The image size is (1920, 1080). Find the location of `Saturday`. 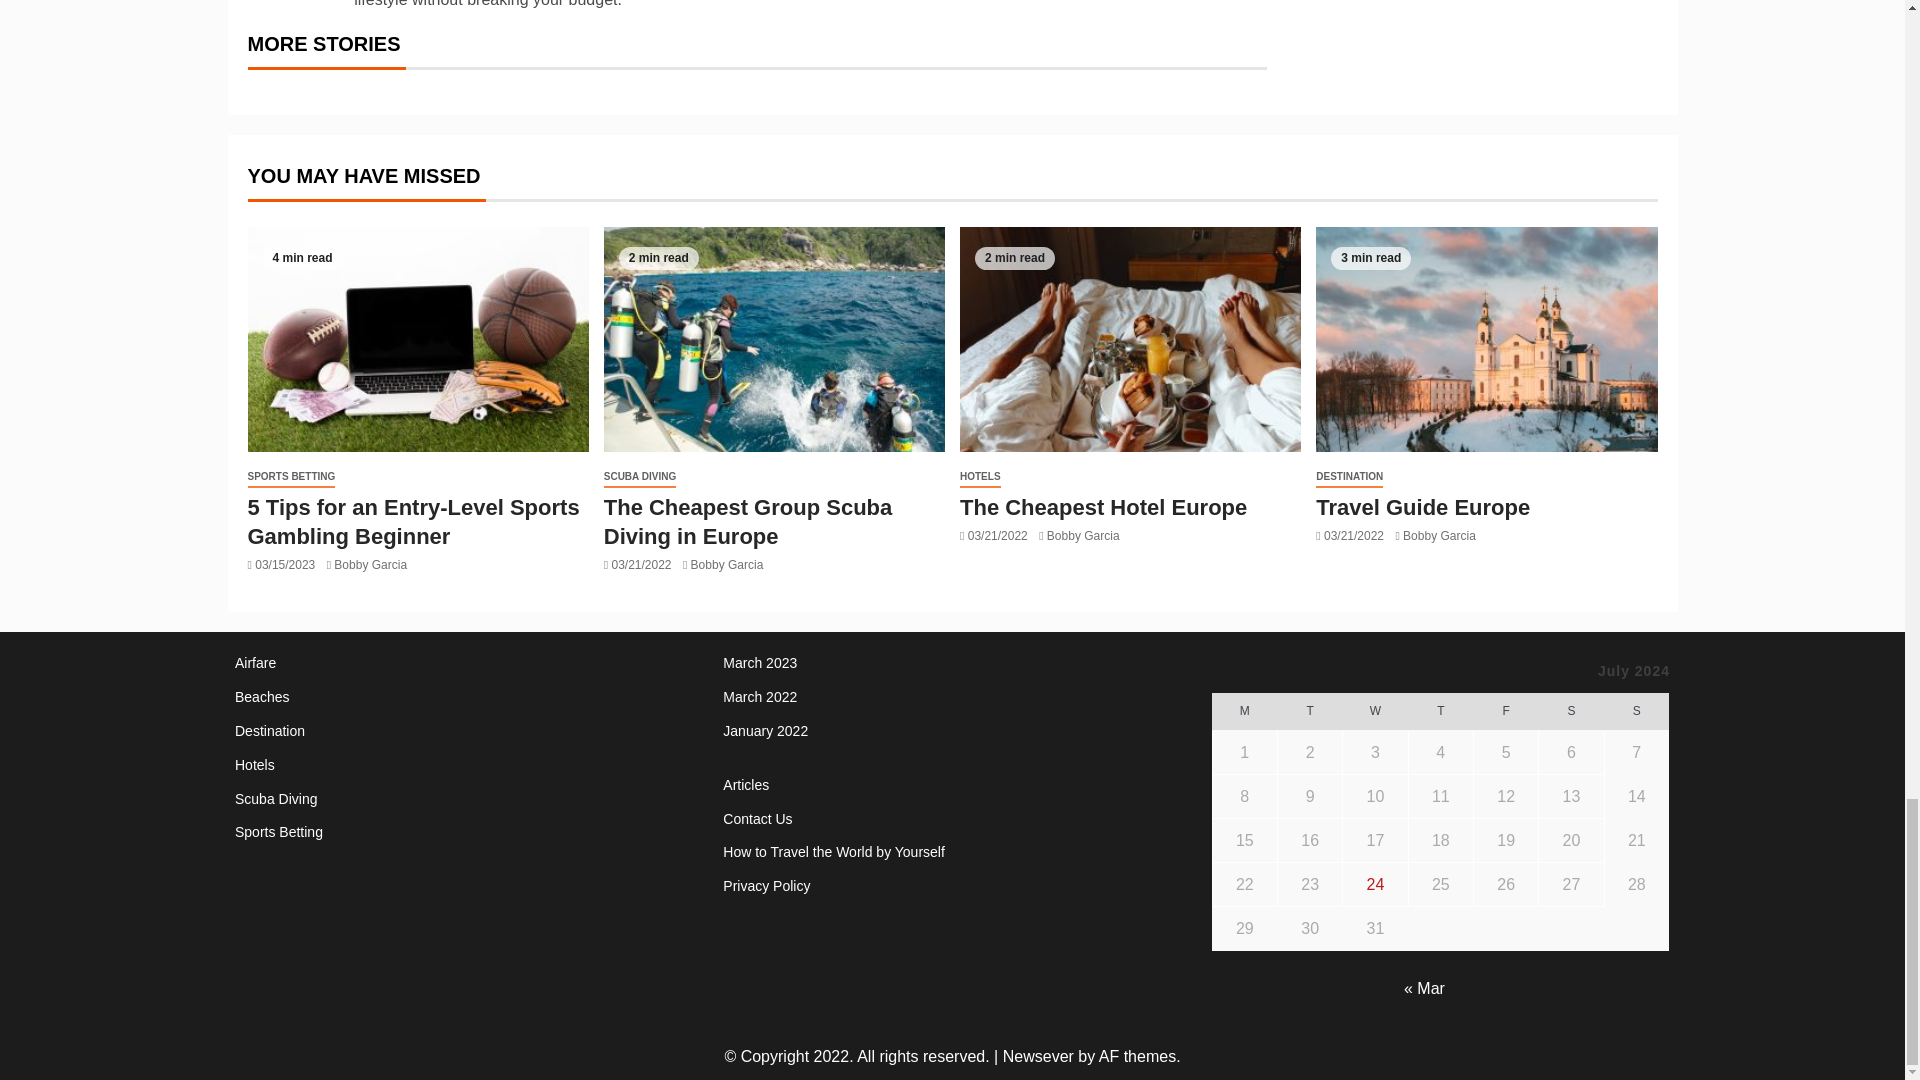

Saturday is located at coordinates (1571, 712).